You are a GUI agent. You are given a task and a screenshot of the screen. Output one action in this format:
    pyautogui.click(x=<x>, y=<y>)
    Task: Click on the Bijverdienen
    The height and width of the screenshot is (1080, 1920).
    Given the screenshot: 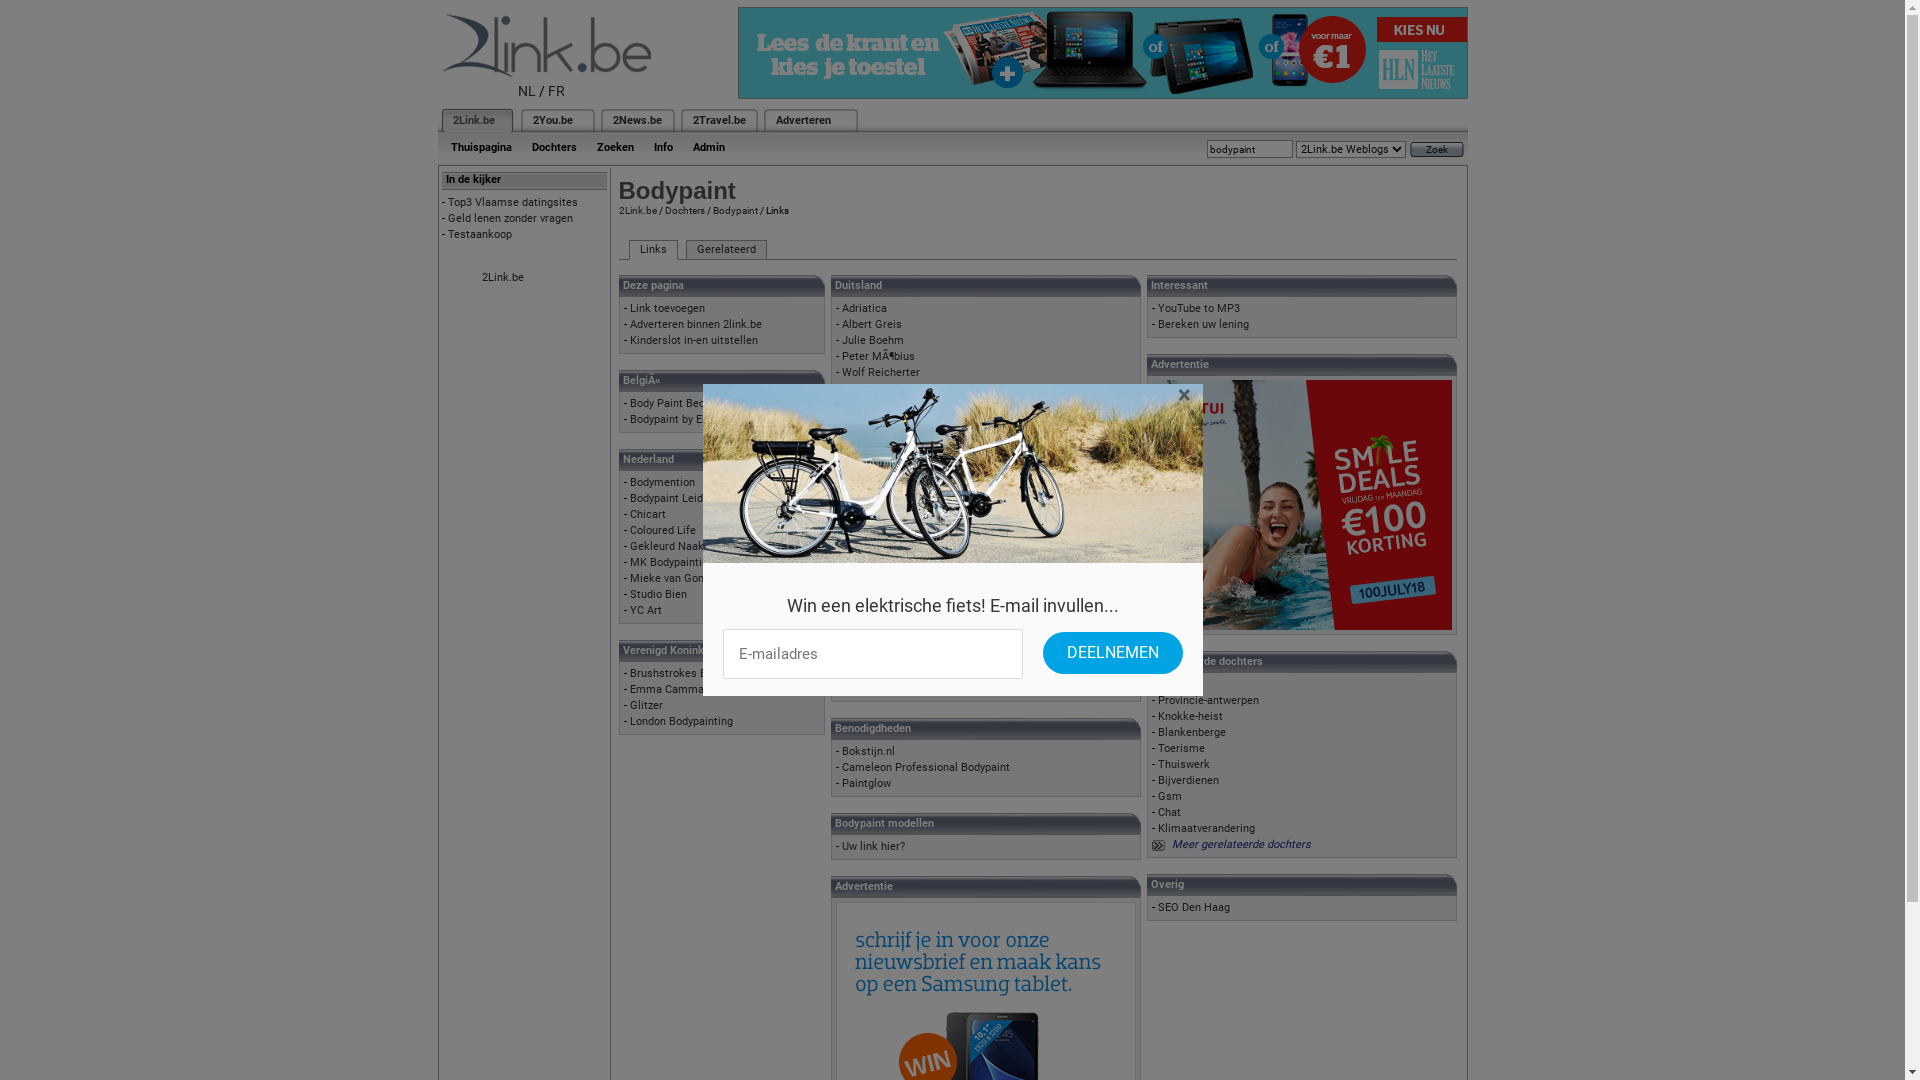 What is the action you would take?
    pyautogui.click(x=1188, y=780)
    